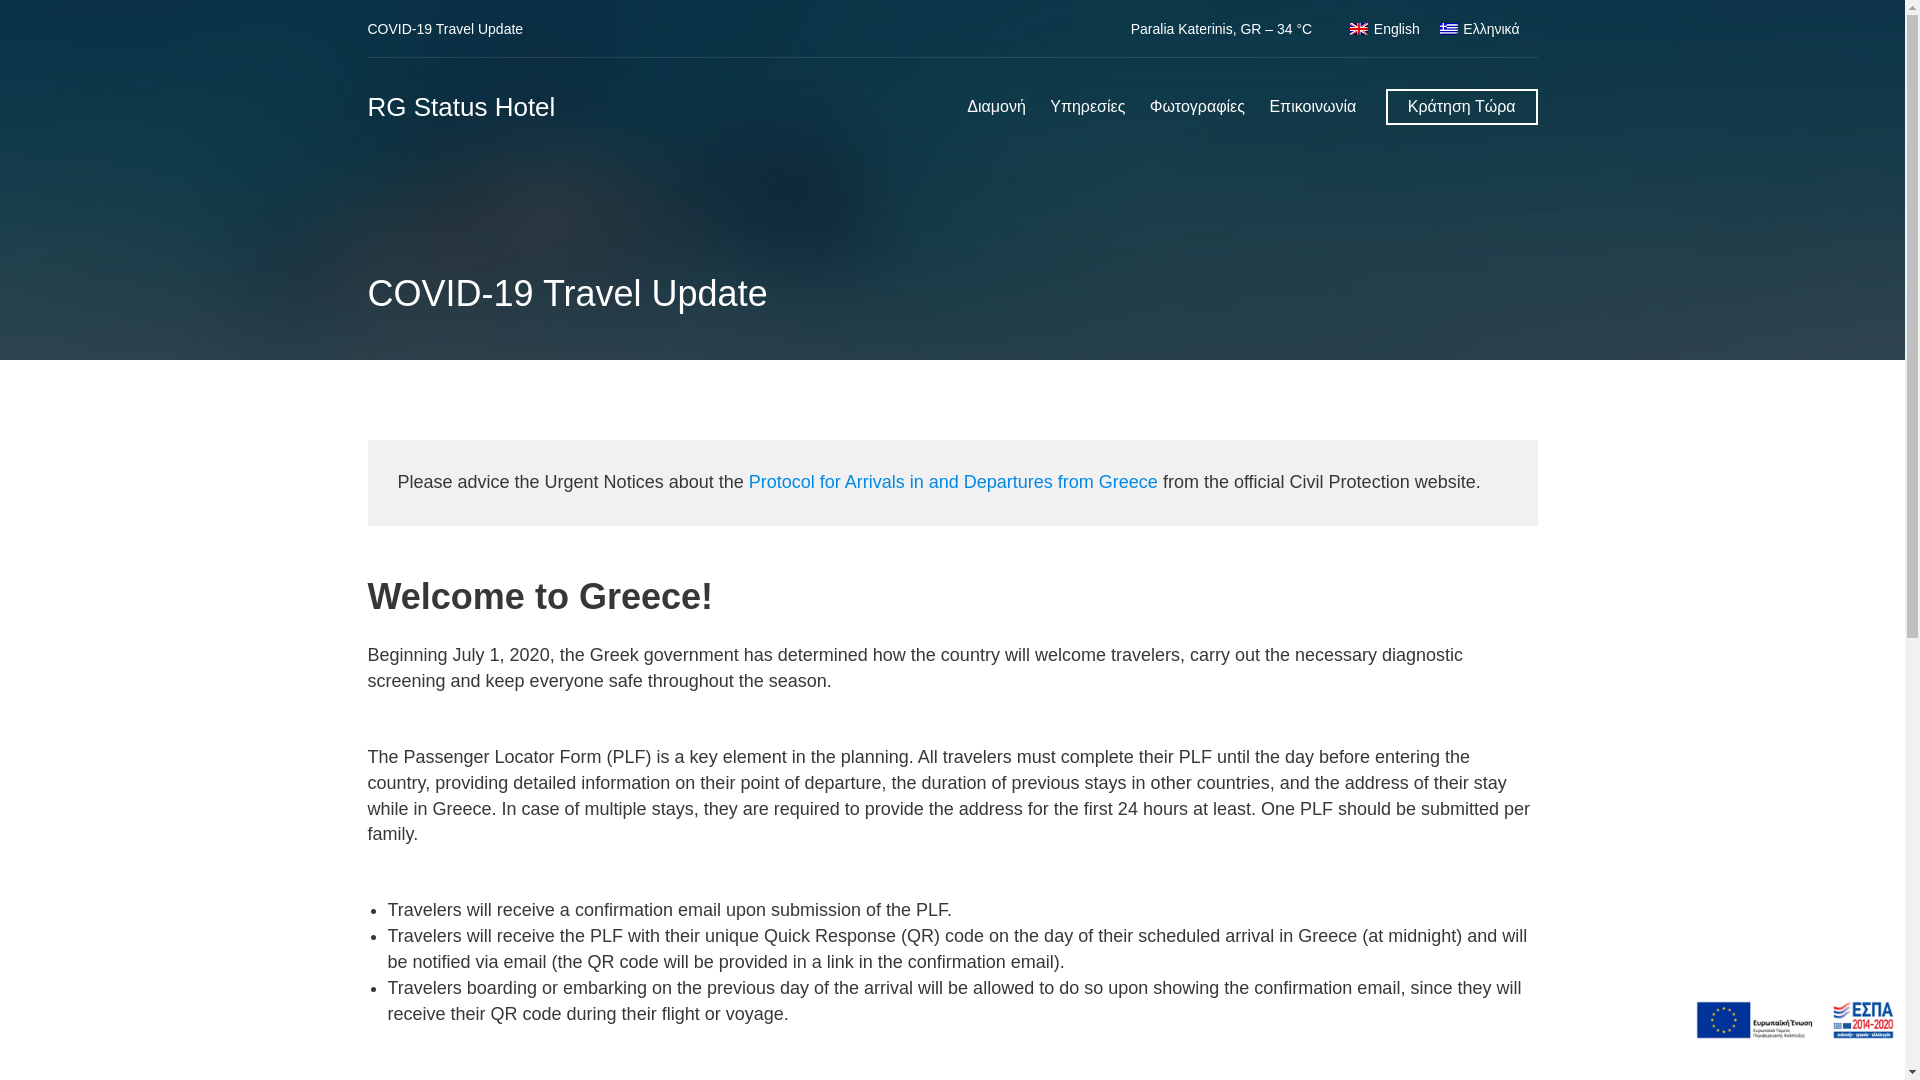  What do you see at coordinates (462, 106) in the screenshot?
I see `RG Status Hotel` at bounding box center [462, 106].